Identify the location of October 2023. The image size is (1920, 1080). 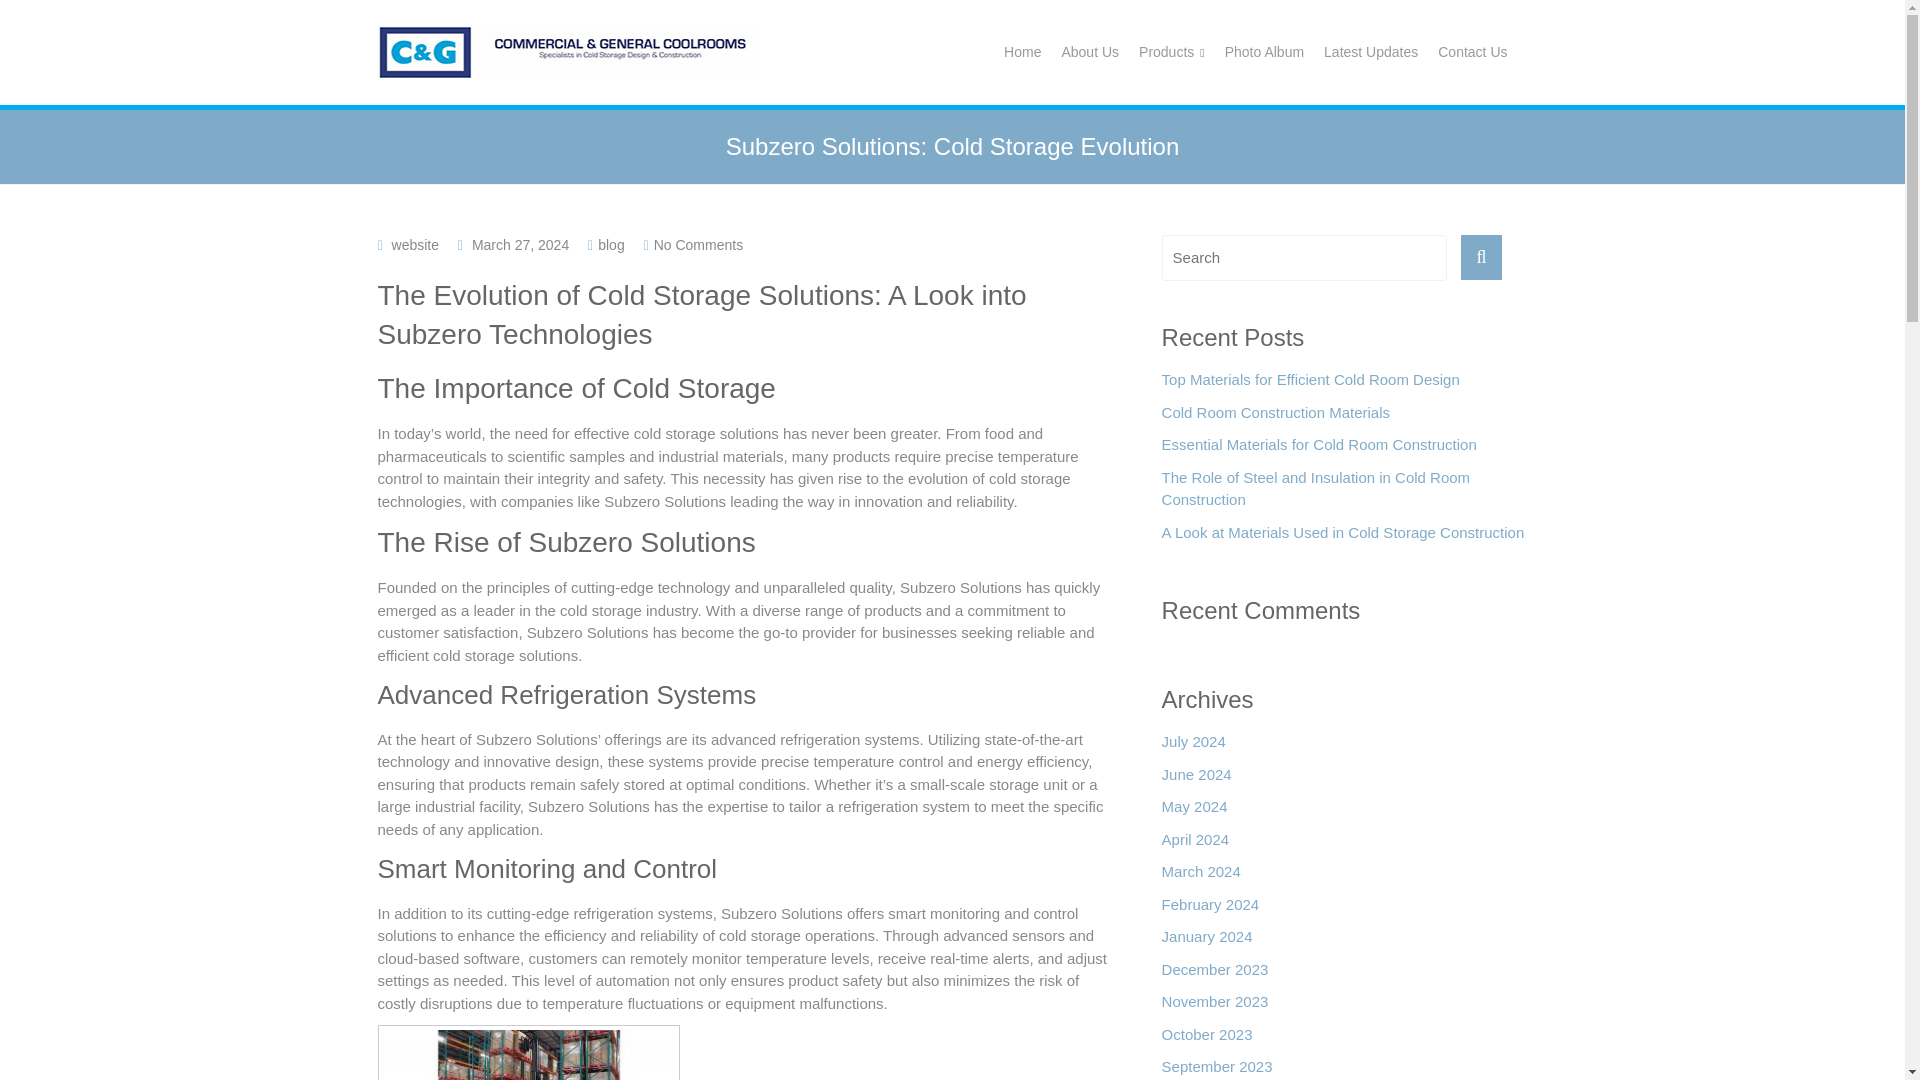
(1207, 1040).